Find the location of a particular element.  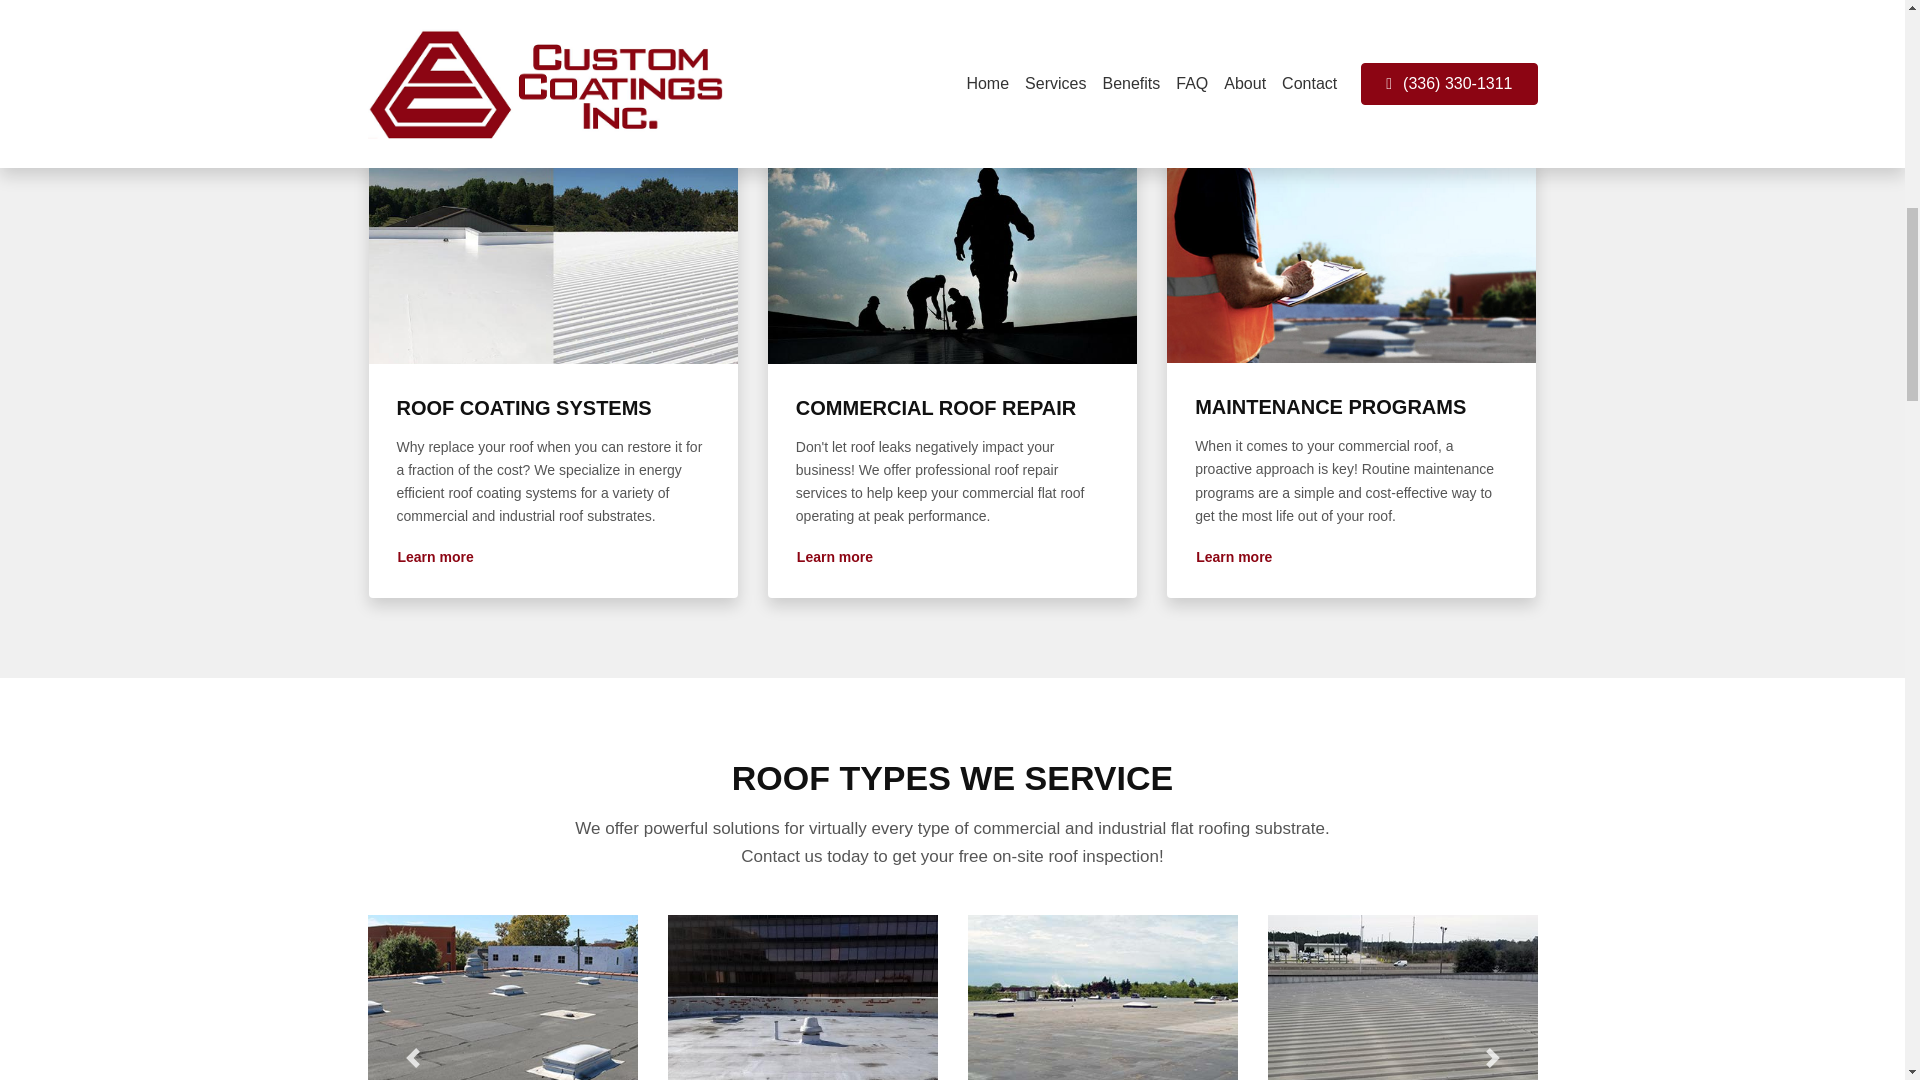

Learn more is located at coordinates (834, 558).